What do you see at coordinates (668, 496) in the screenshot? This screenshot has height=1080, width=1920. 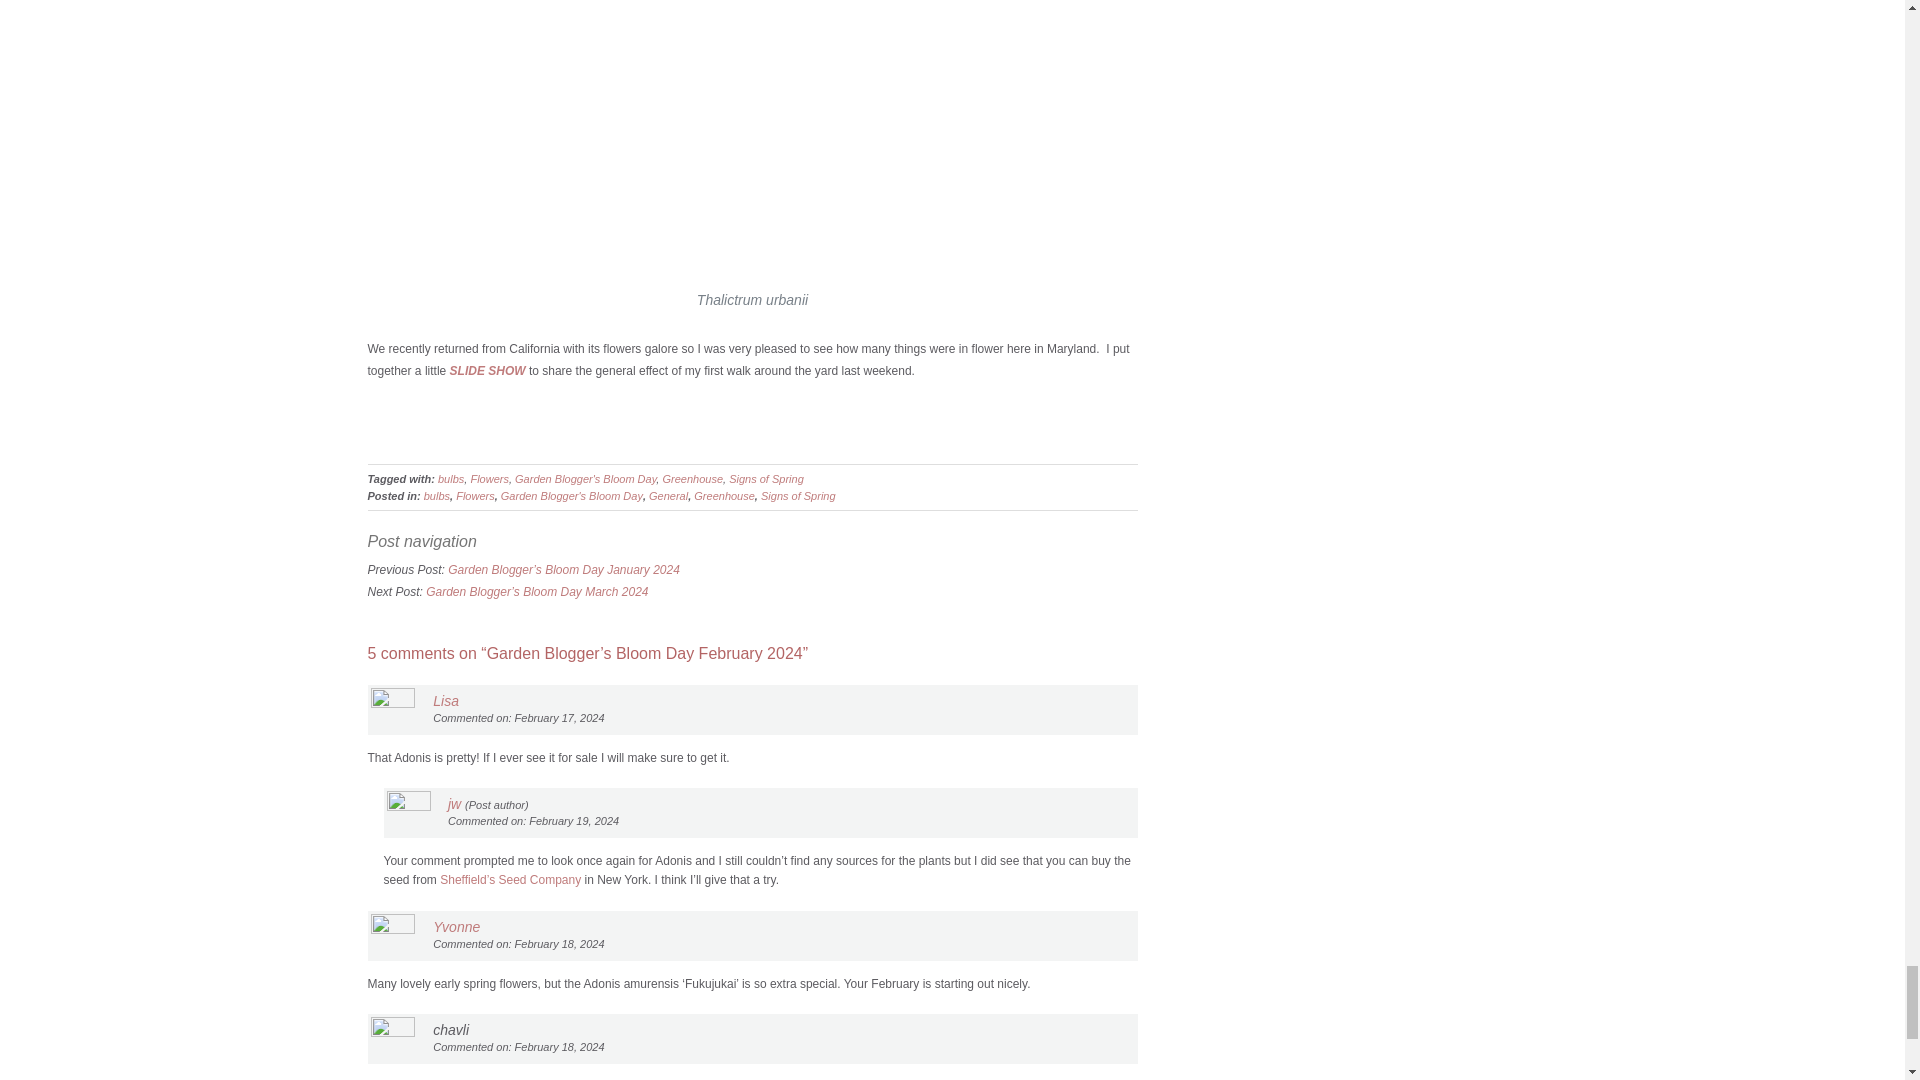 I see `General` at bounding box center [668, 496].